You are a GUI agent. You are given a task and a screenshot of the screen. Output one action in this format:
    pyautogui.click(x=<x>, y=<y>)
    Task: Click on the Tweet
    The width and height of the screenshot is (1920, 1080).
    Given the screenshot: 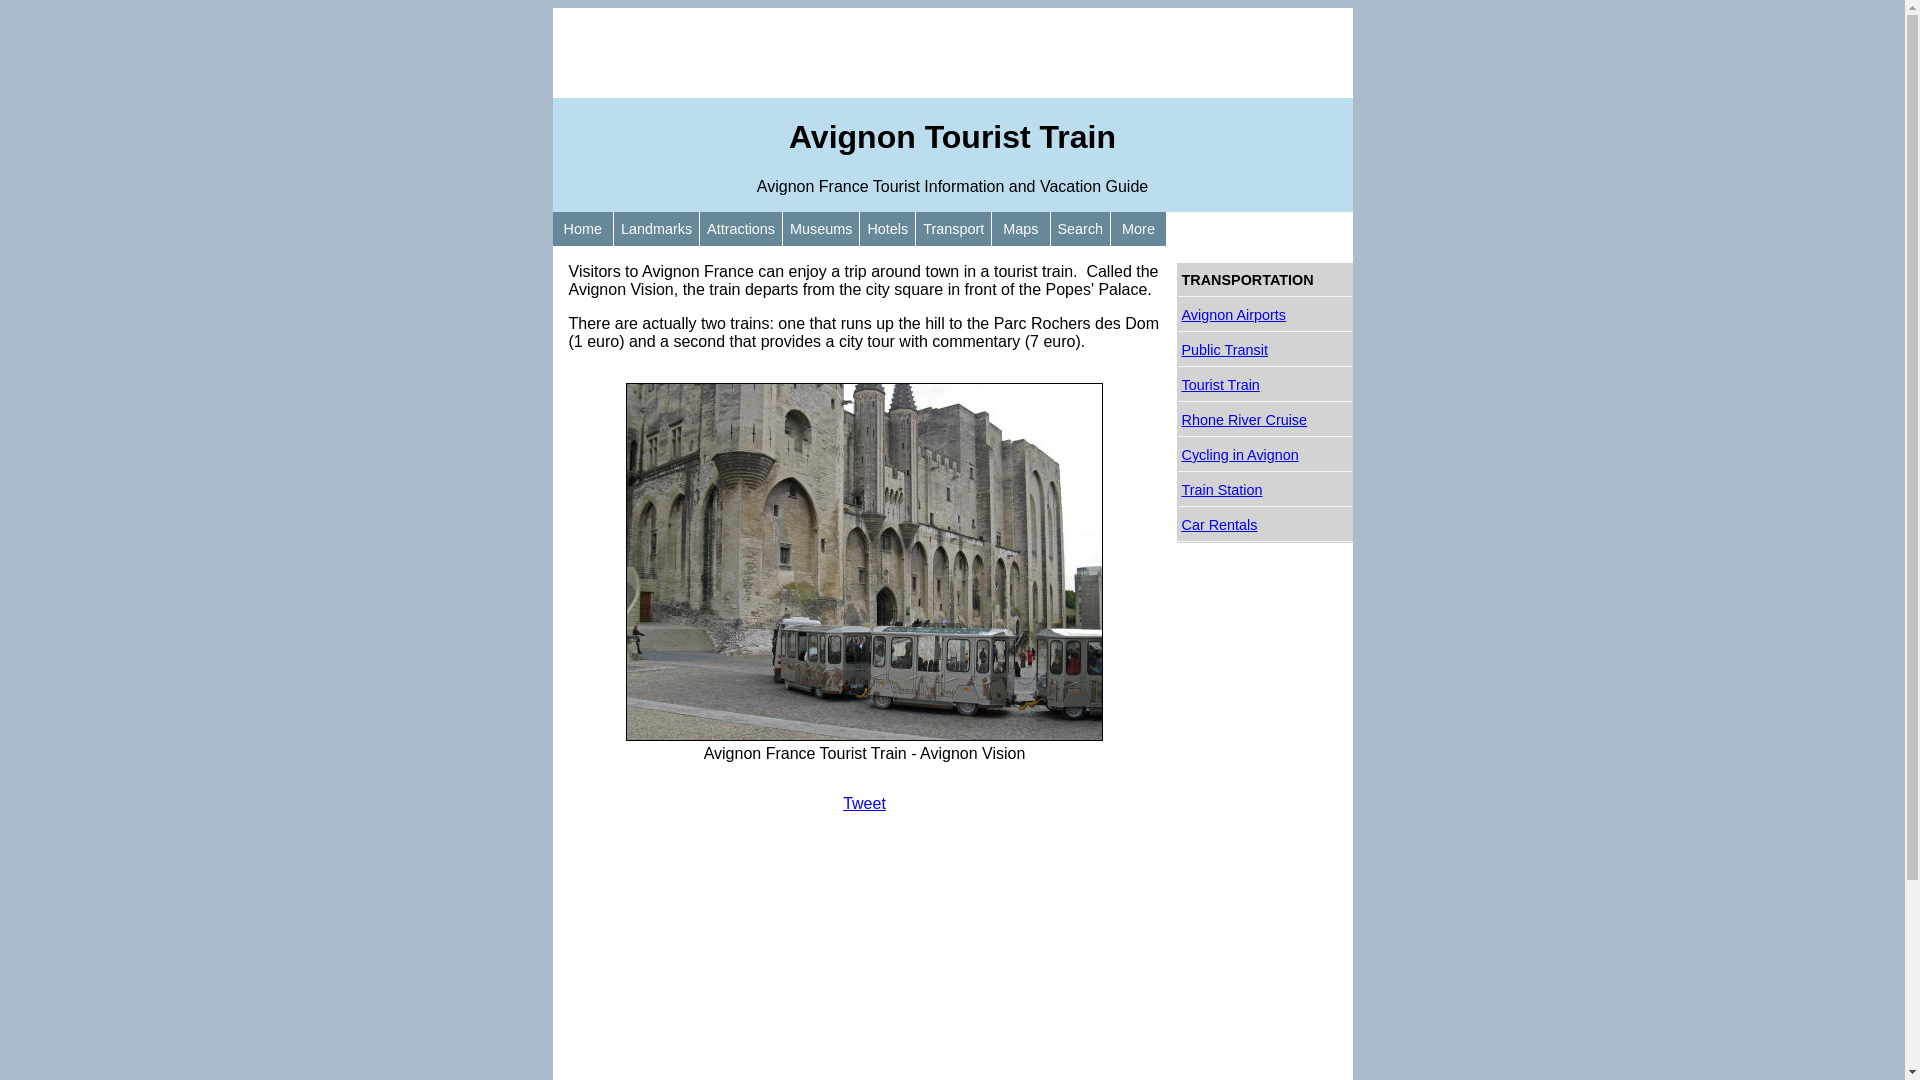 What is the action you would take?
    pyautogui.click(x=864, y=804)
    